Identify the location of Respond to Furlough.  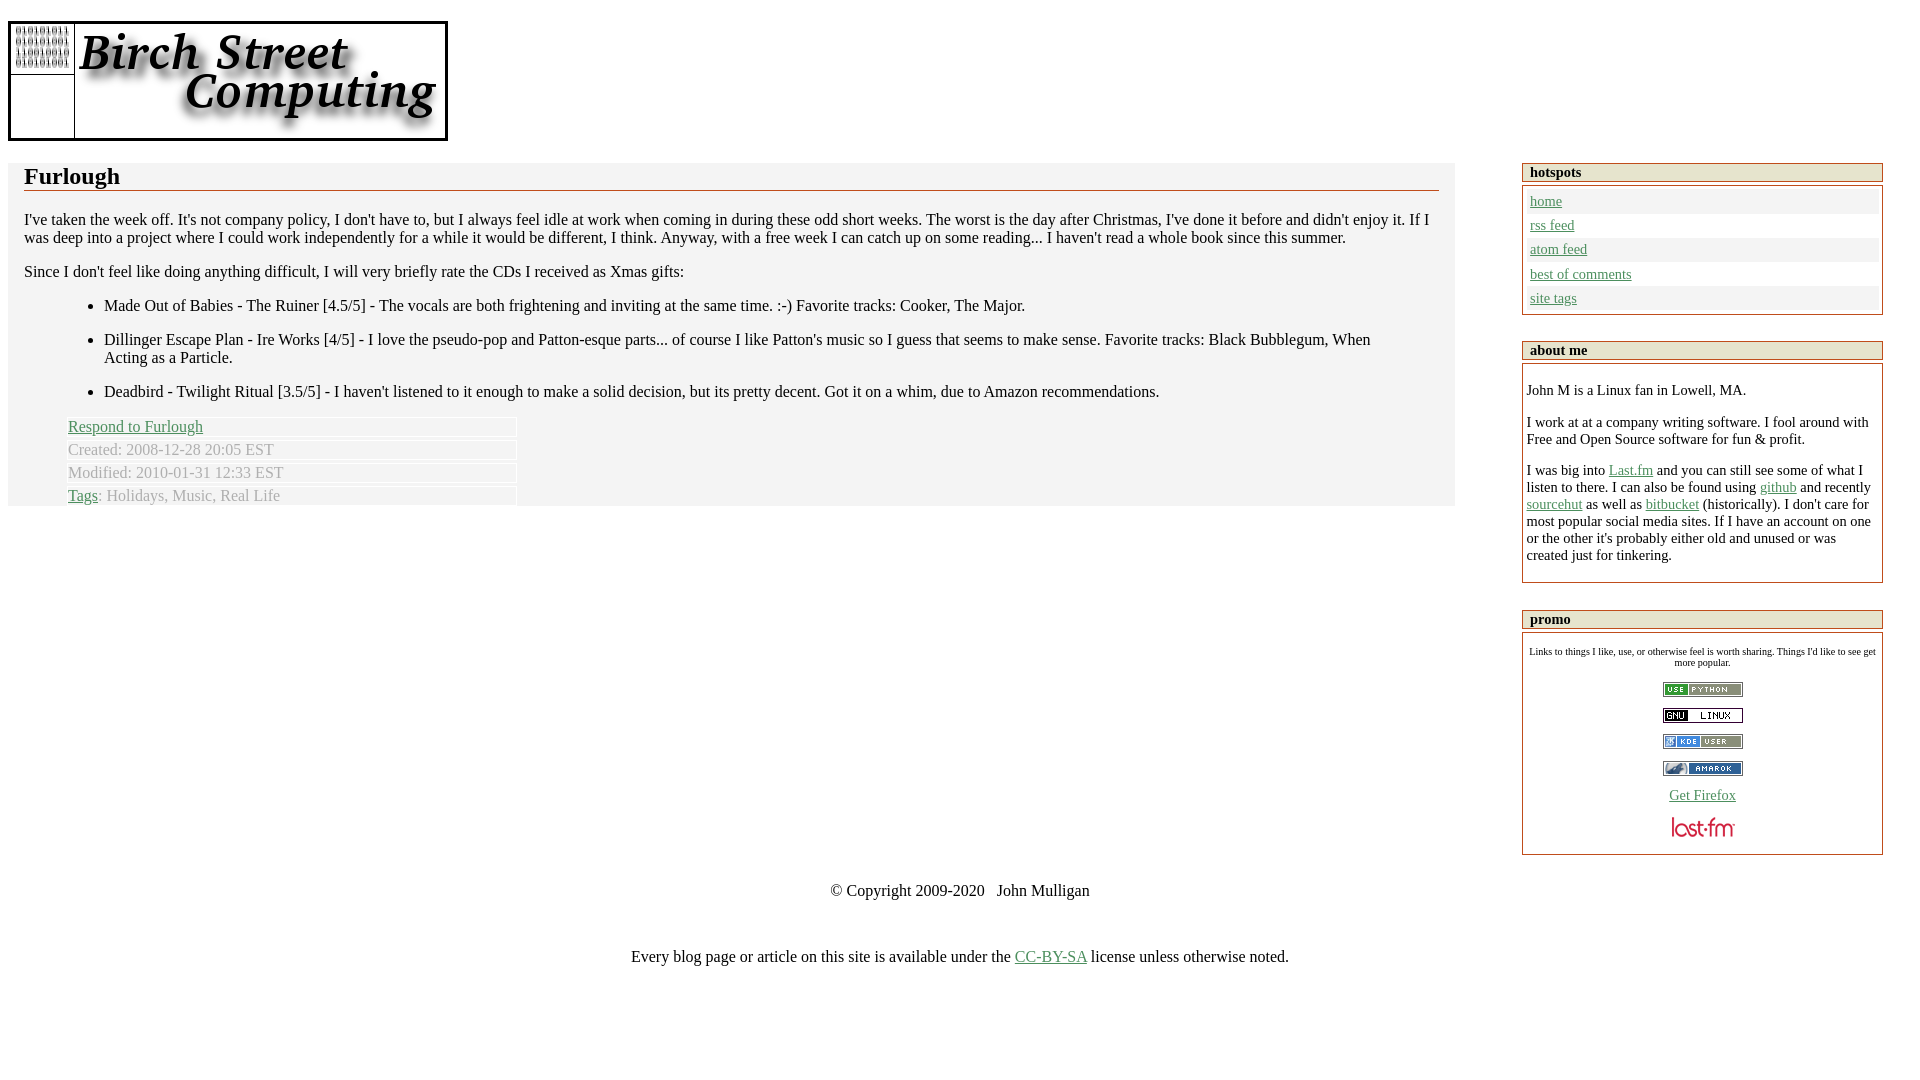
(135, 426).